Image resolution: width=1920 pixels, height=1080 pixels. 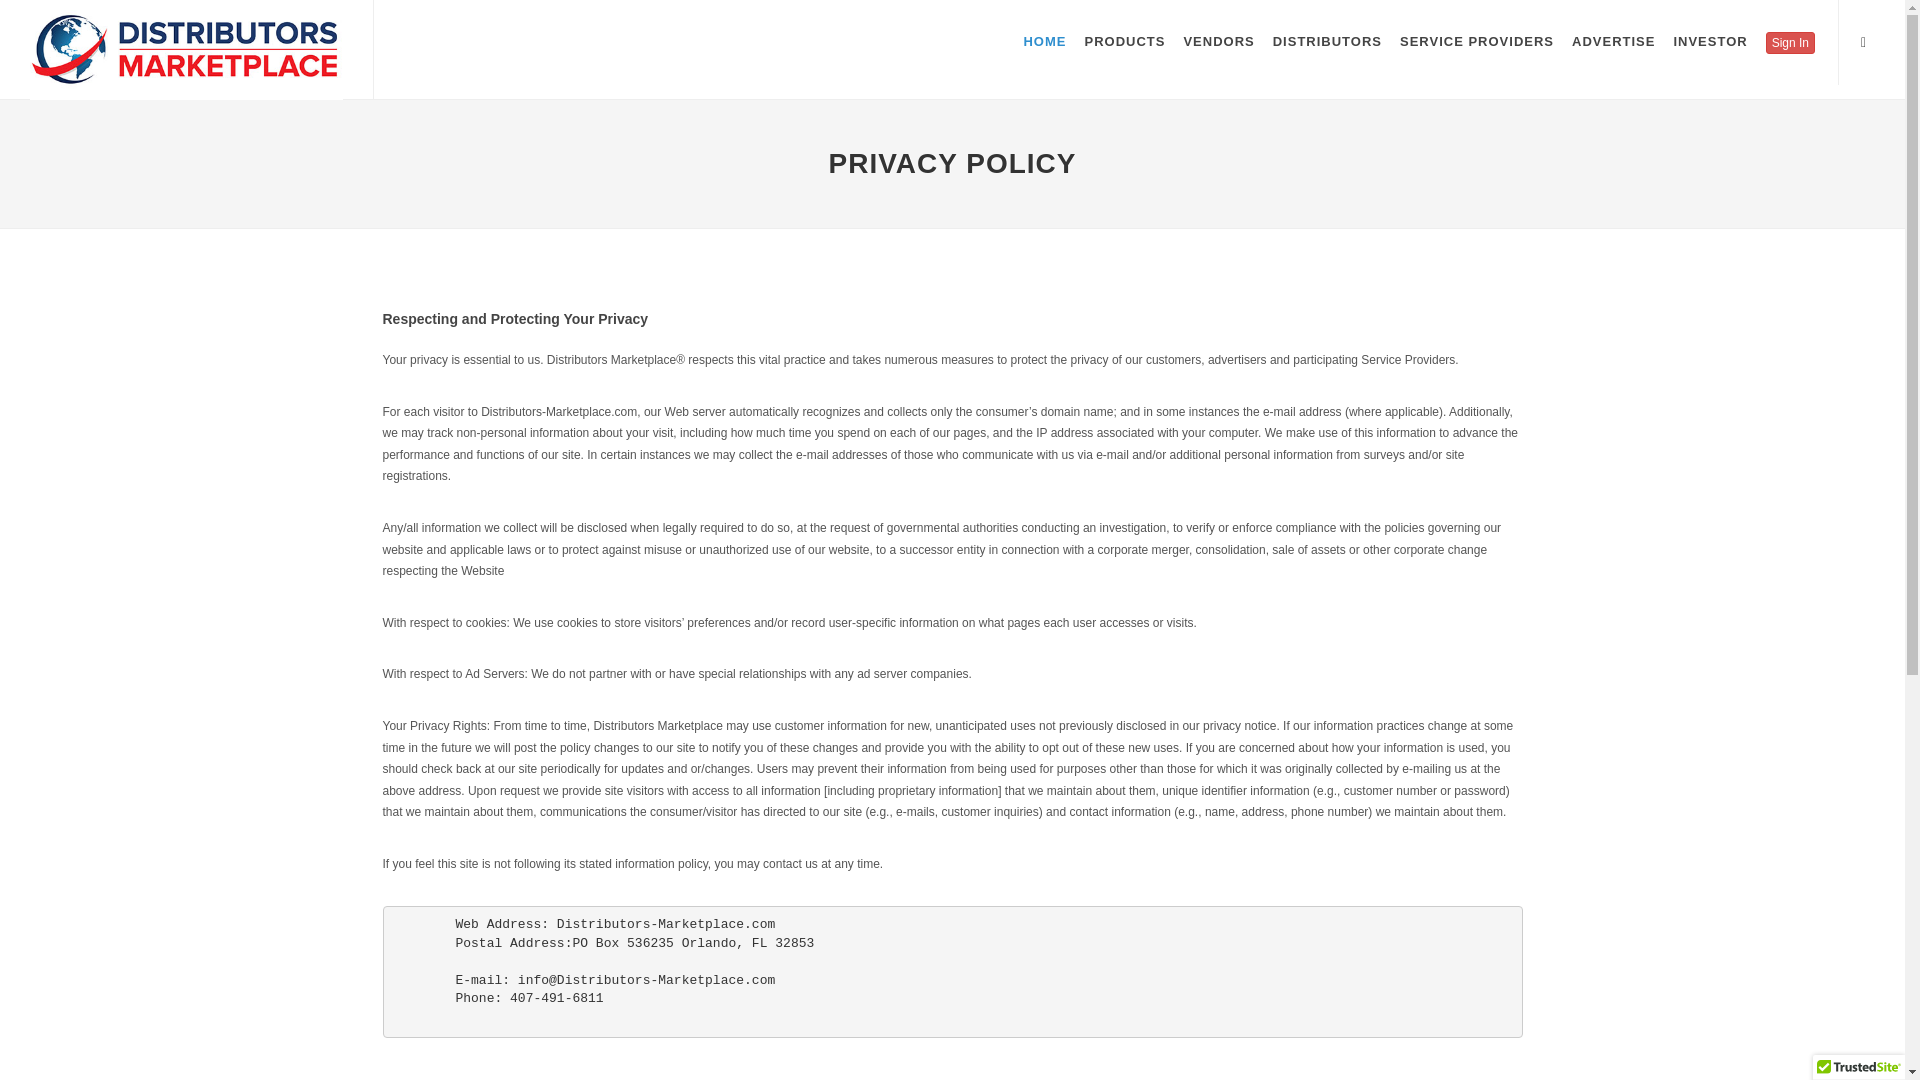 I want to click on INVESTOR, so click(x=1709, y=42).